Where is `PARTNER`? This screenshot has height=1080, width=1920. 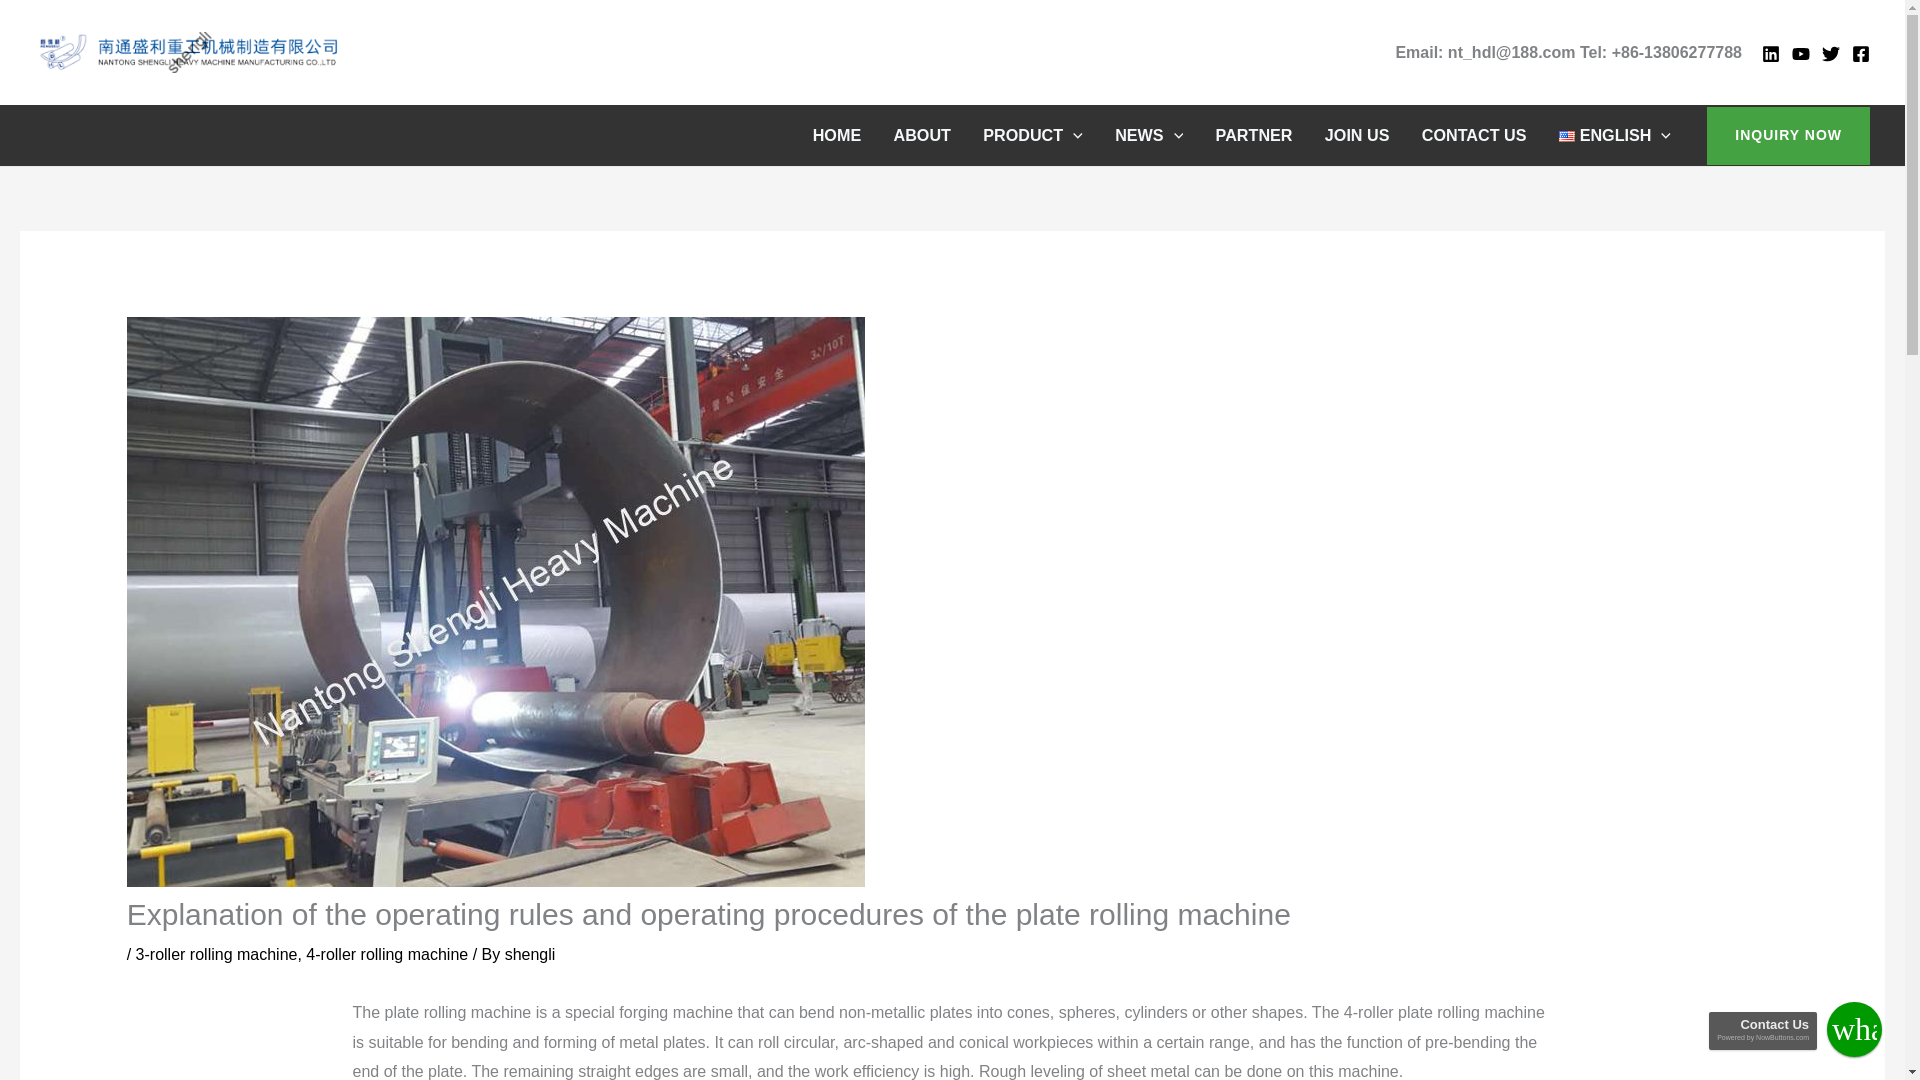
PARTNER is located at coordinates (1252, 134).